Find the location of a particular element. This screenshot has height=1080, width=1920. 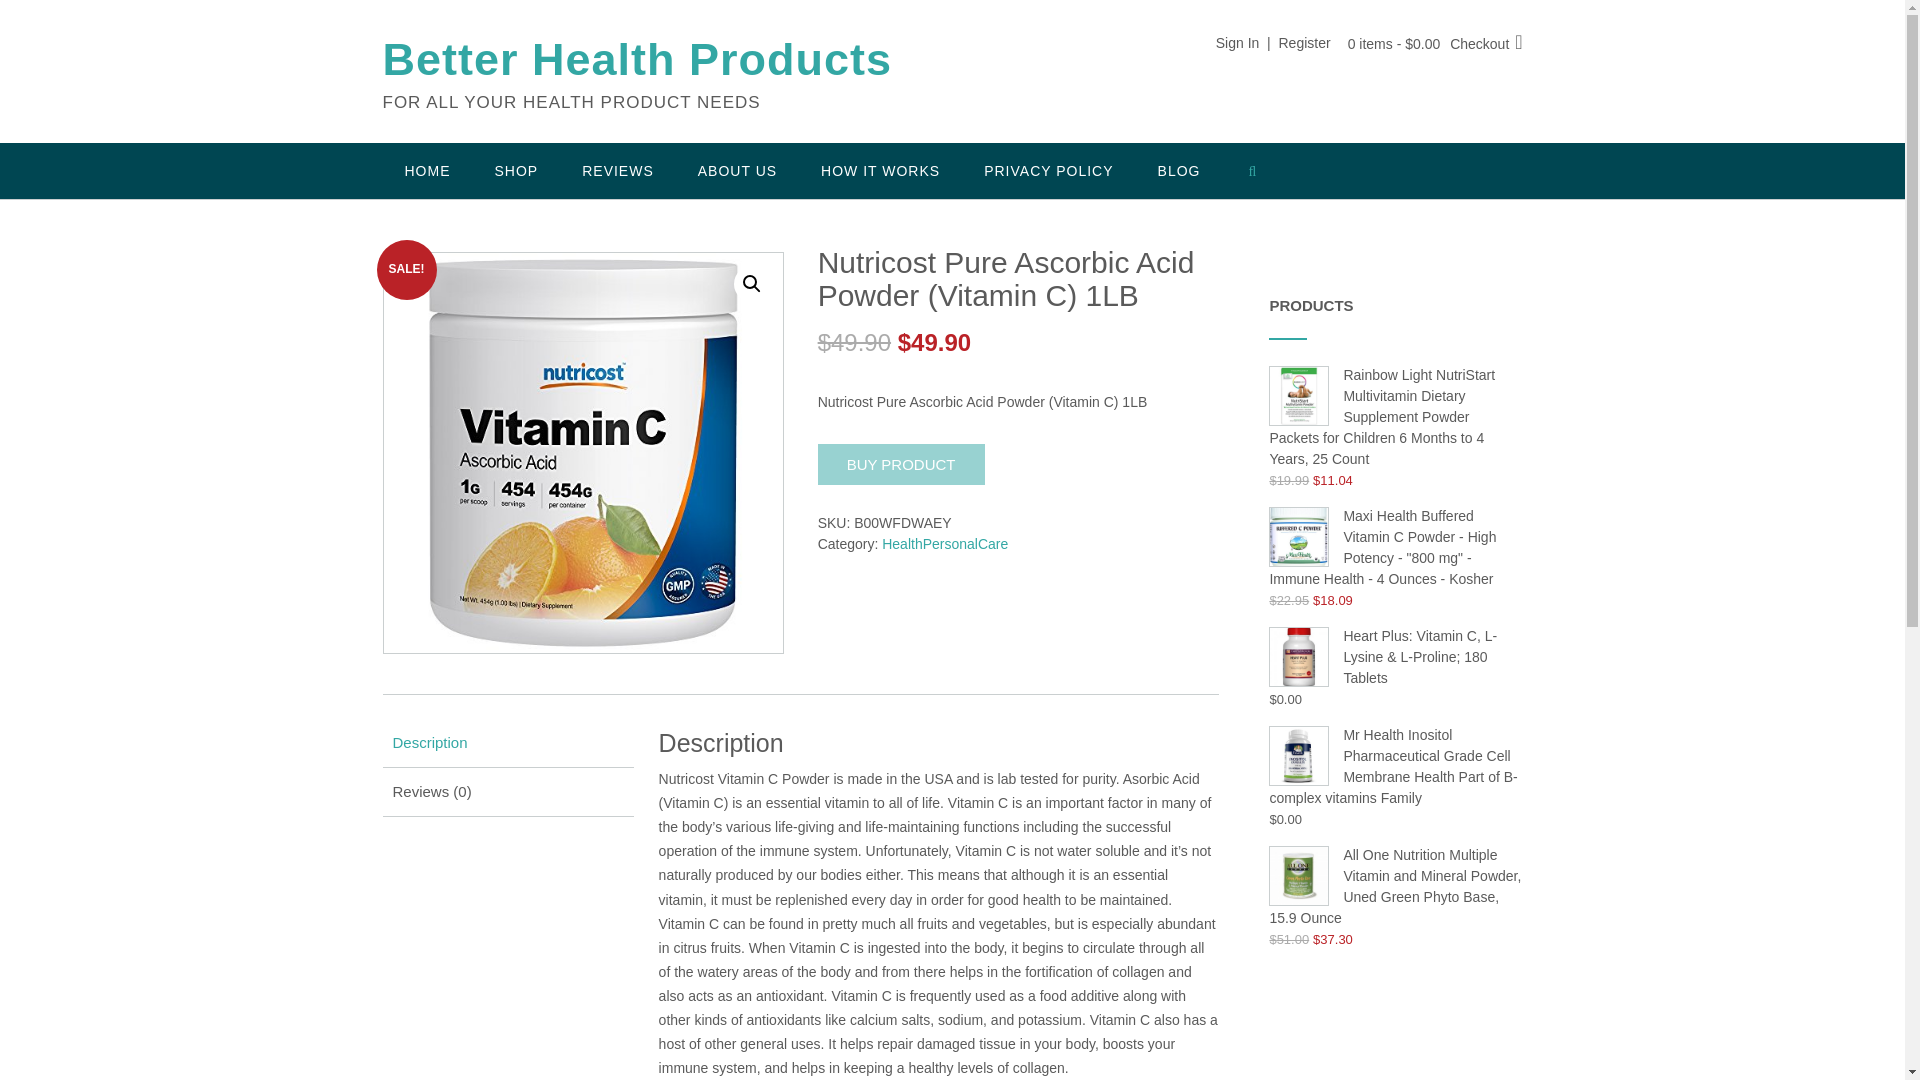

1235441420-1 is located at coordinates (584, 452).